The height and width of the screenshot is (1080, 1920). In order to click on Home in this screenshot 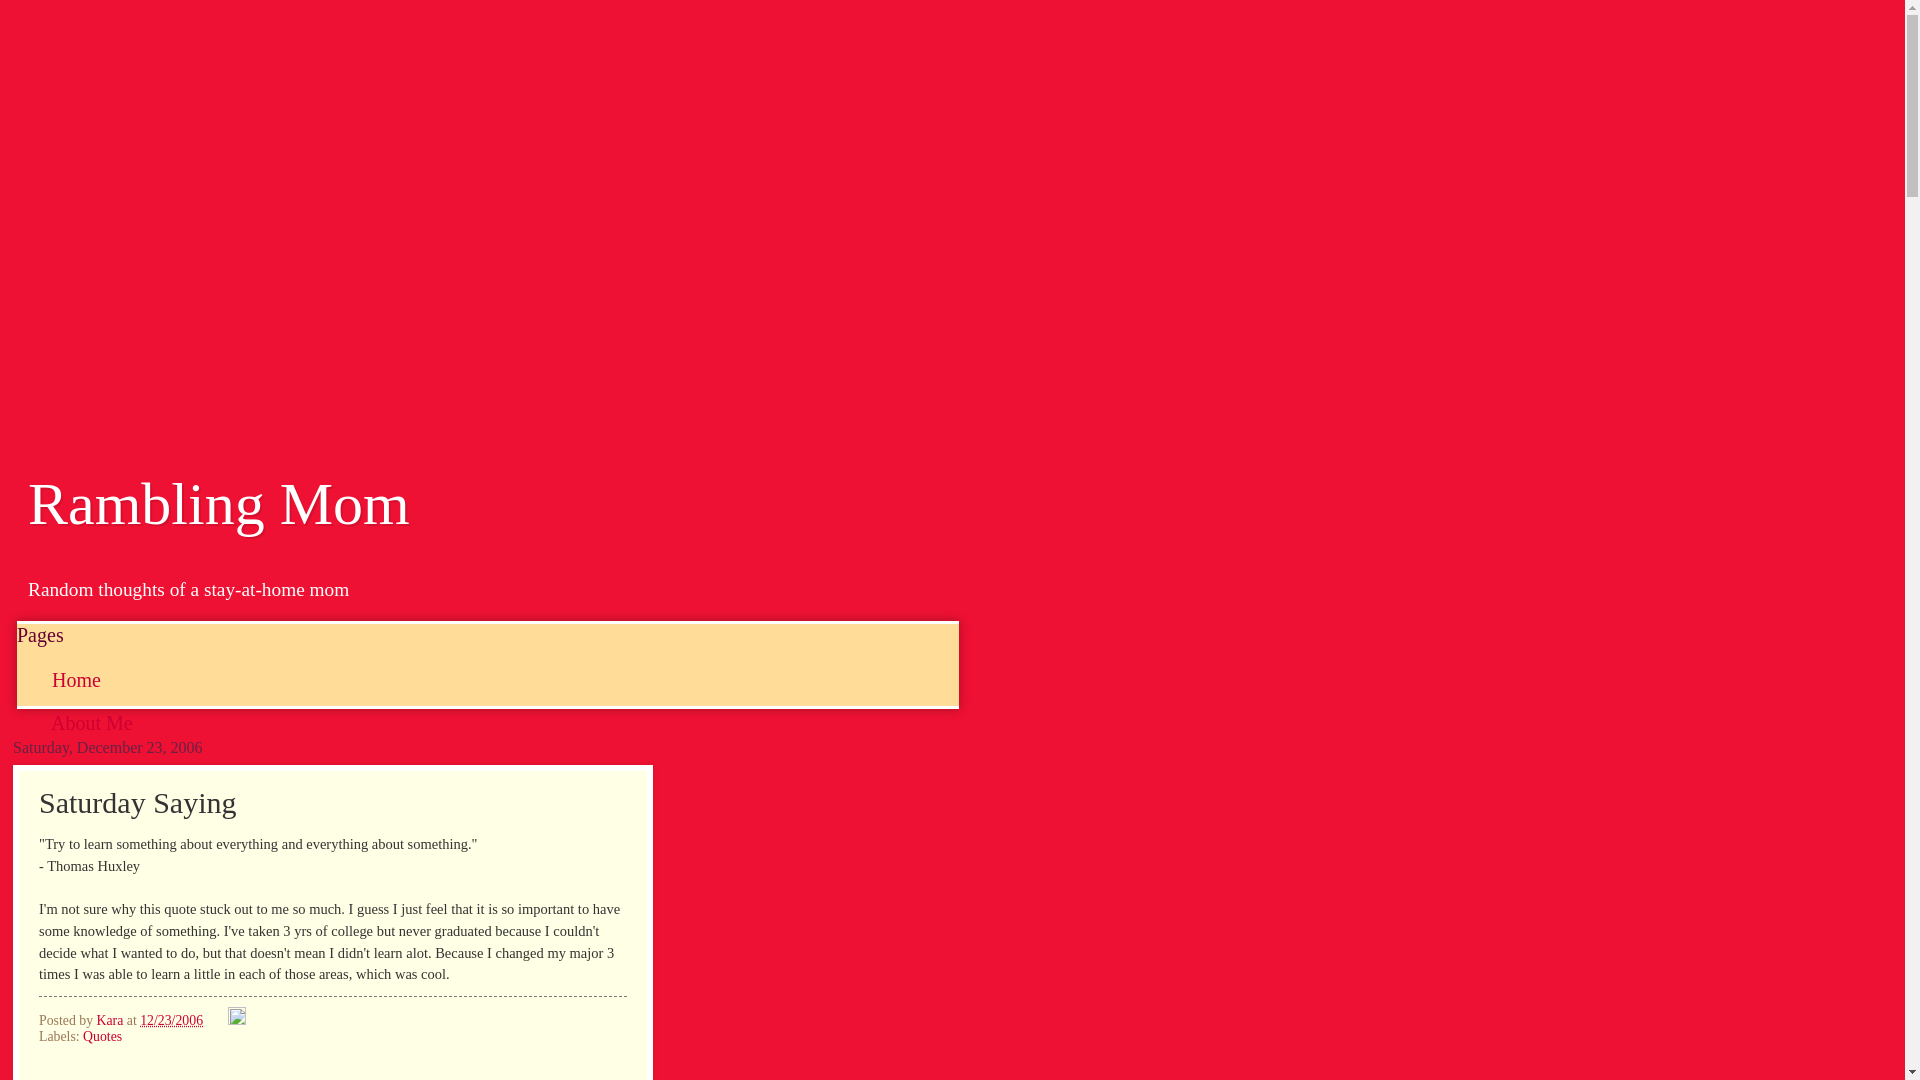, I will do `click(76, 680)`.